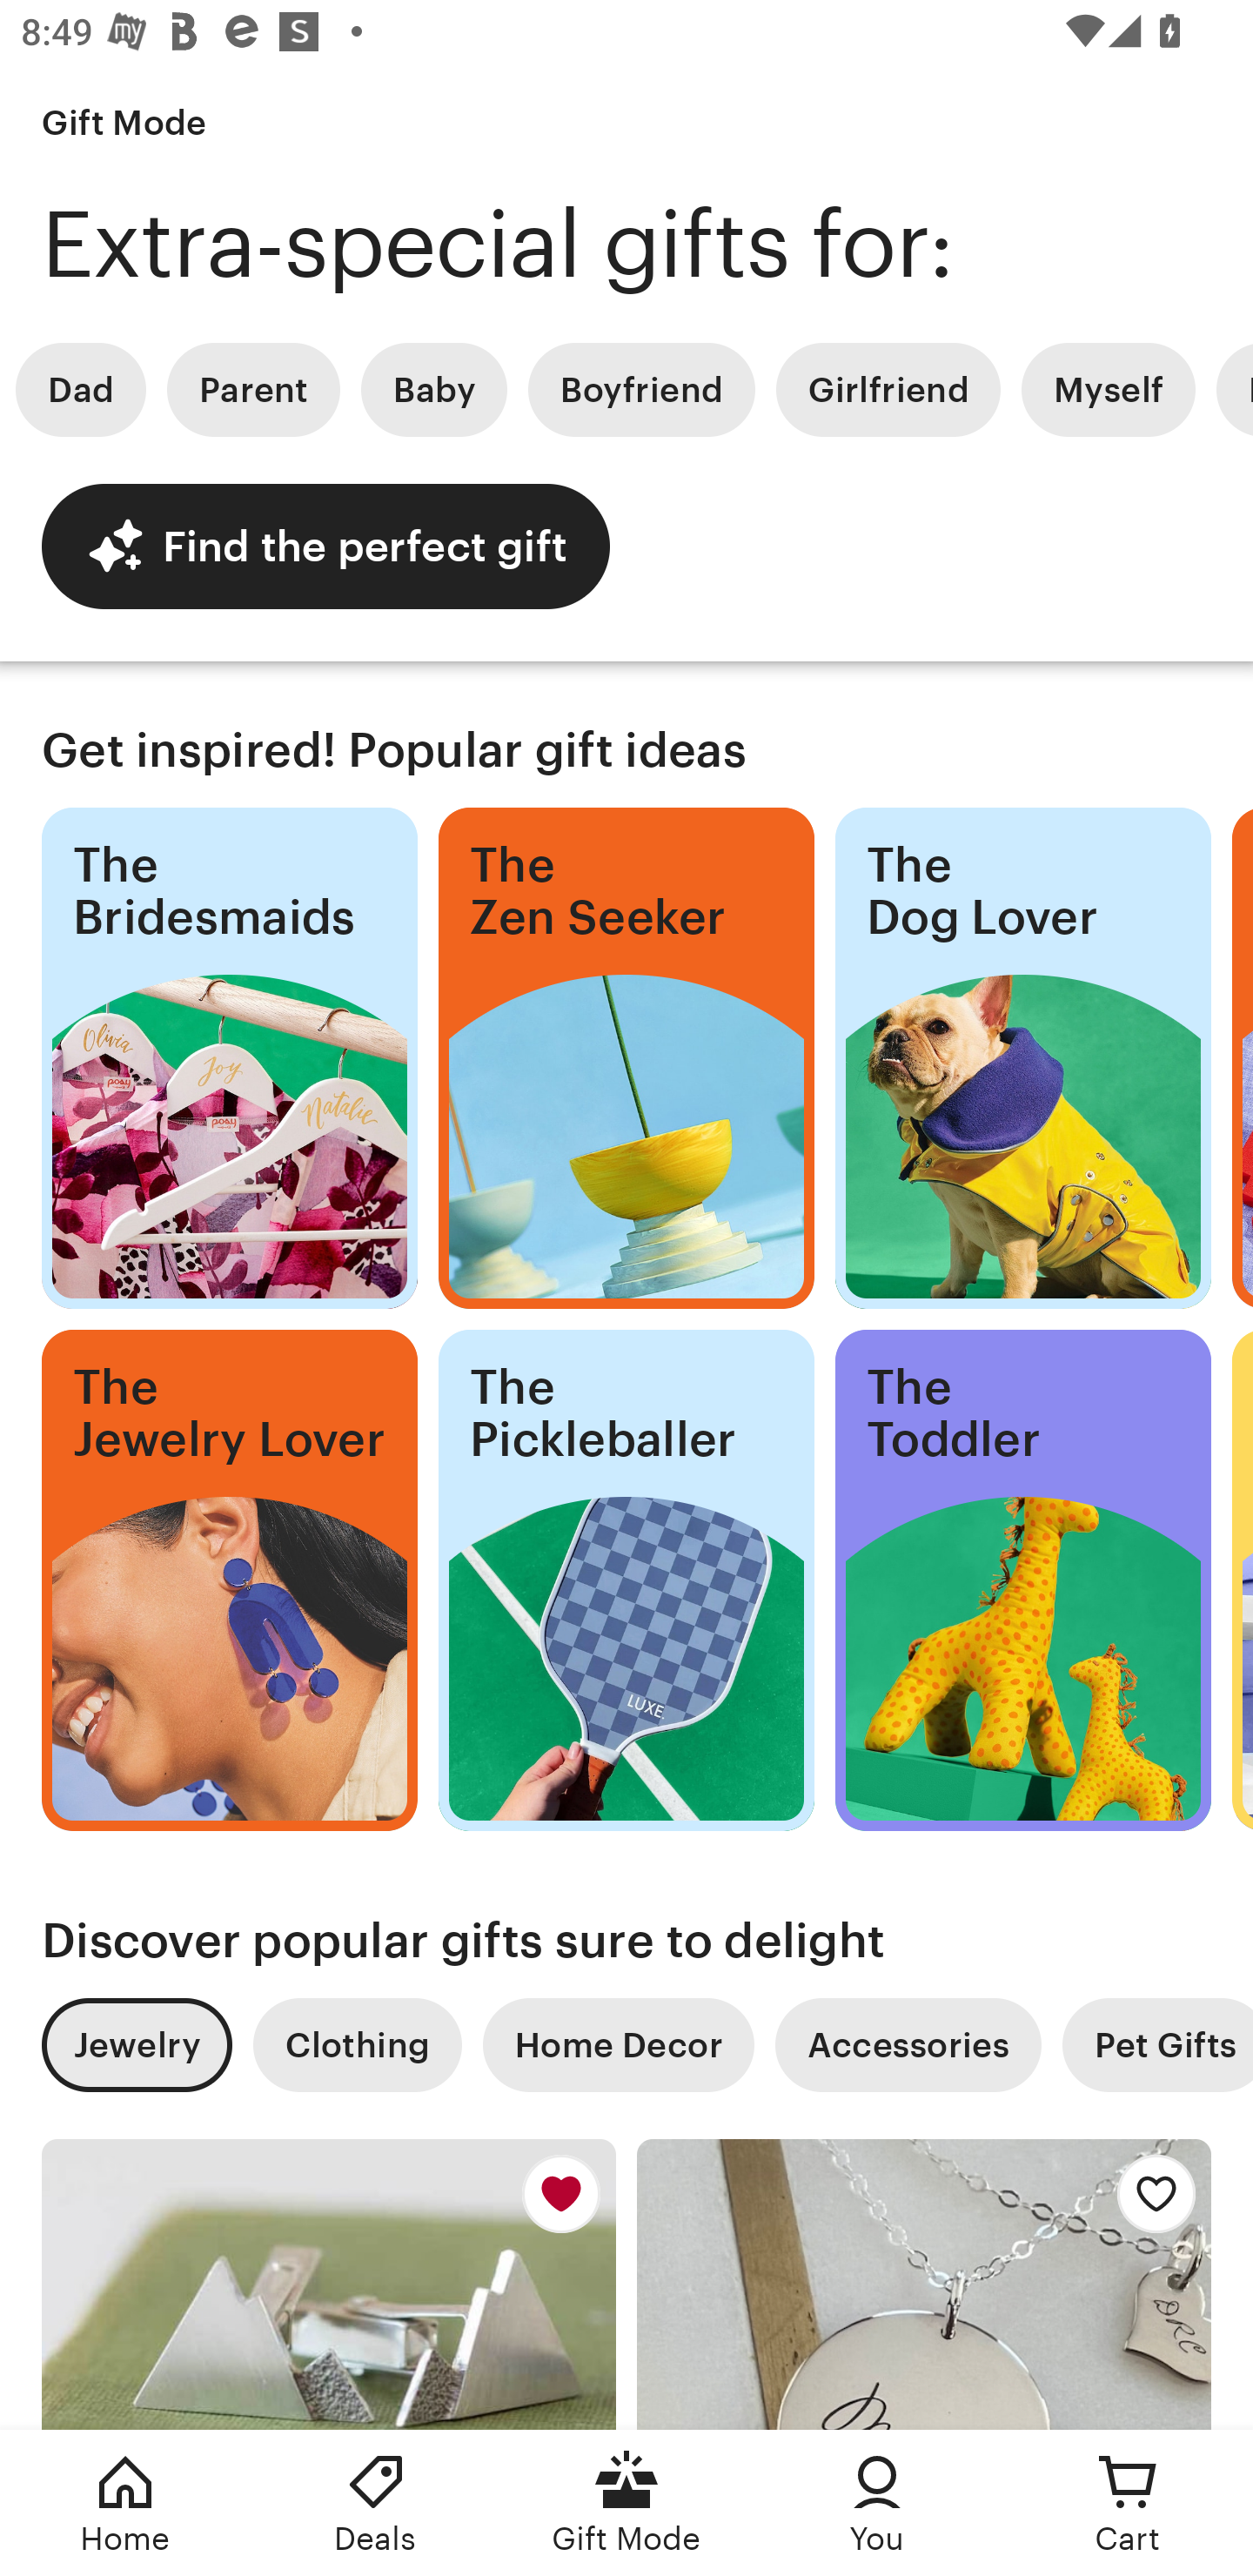  I want to click on The Toddler, so click(1023, 1580).